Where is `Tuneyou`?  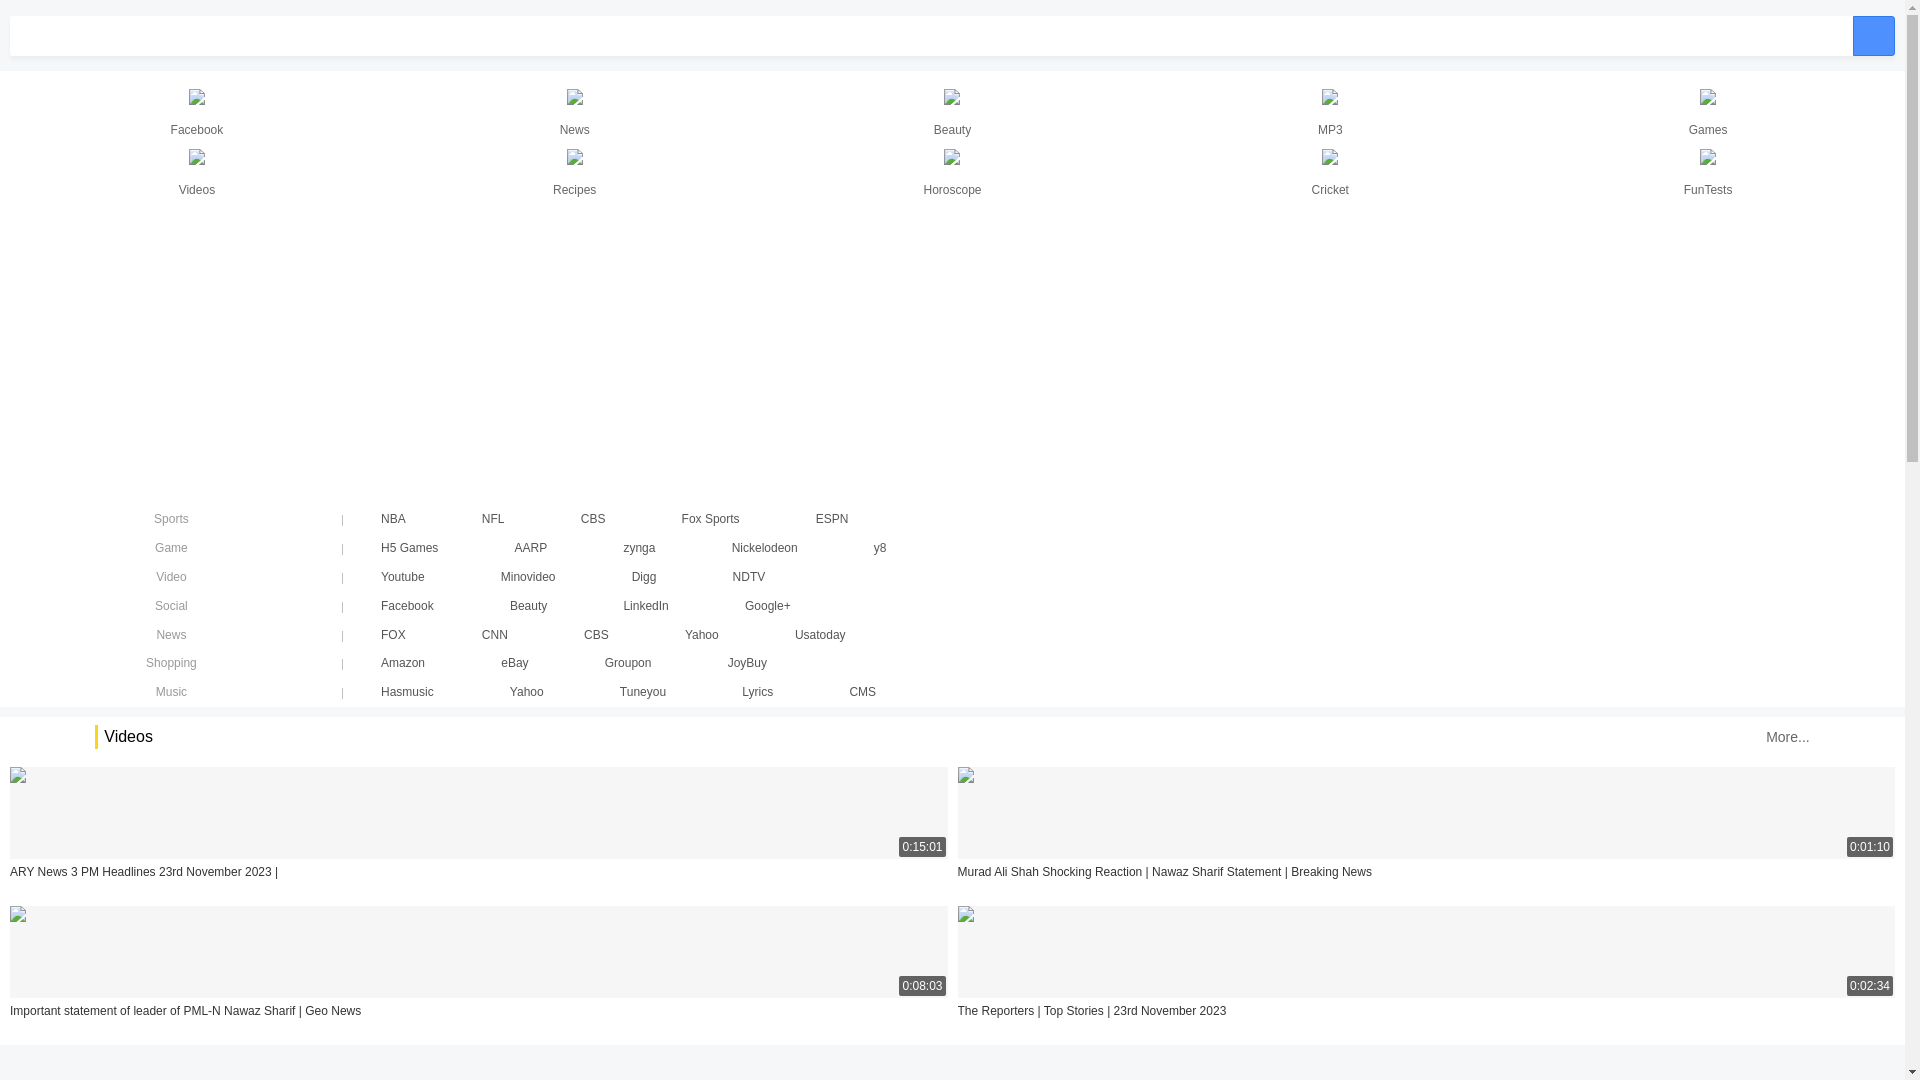 Tuneyou is located at coordinates (643, 692).